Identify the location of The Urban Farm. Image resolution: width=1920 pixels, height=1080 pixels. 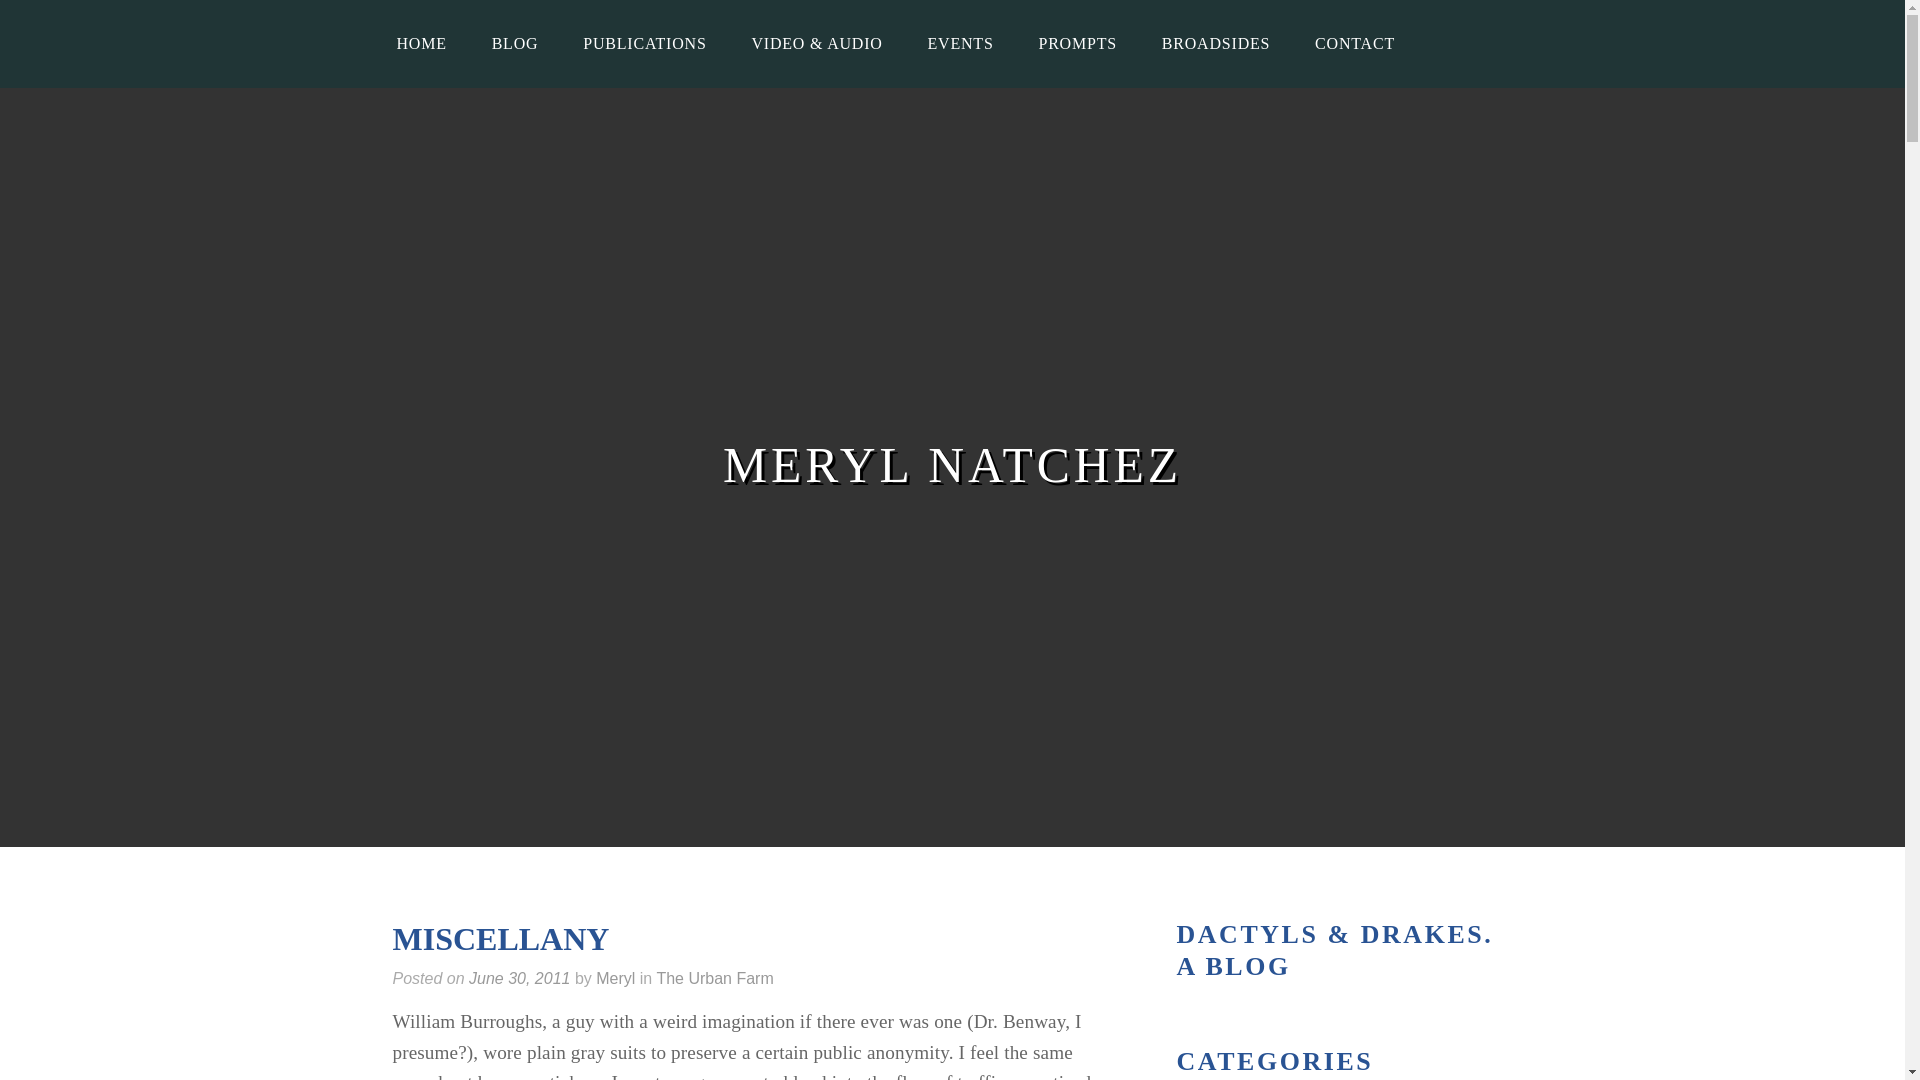
(714, 979).